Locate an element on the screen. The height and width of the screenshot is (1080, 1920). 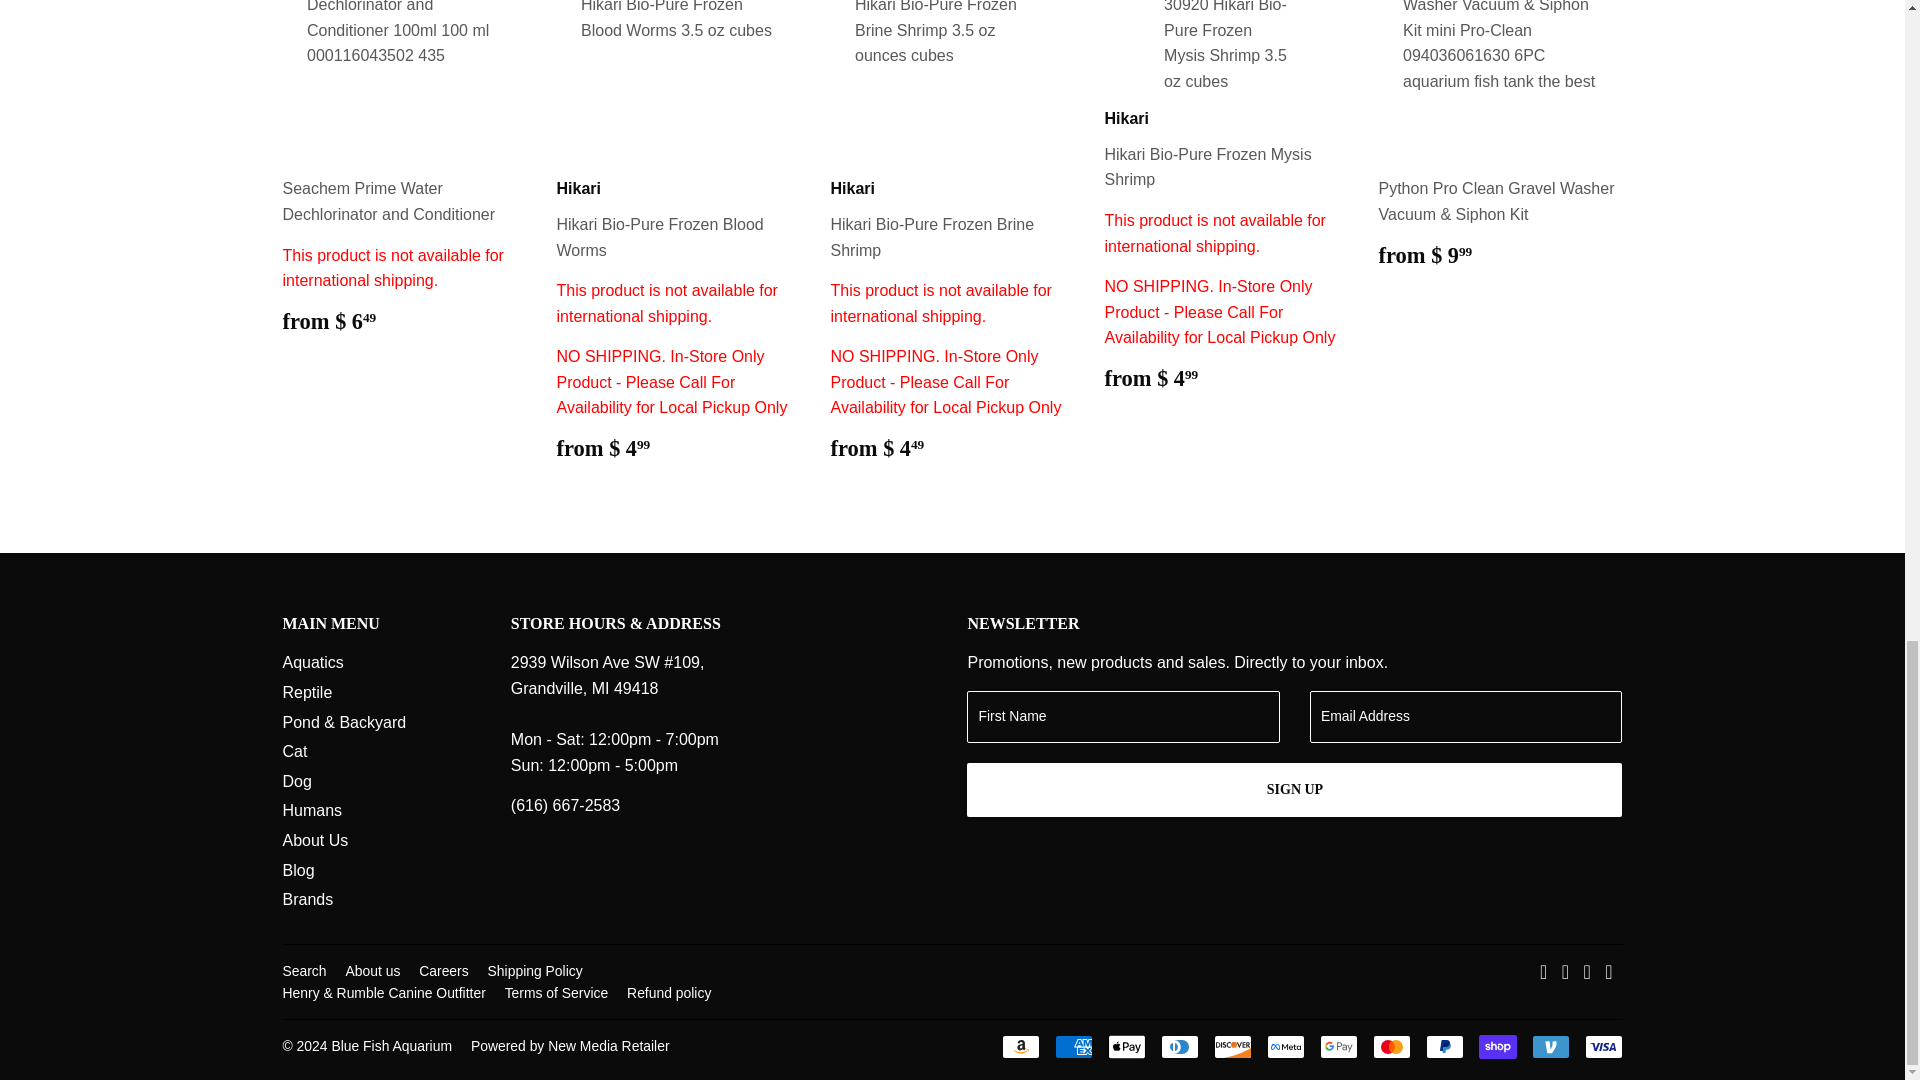
American Express is located at coordinates (1073, 1046).